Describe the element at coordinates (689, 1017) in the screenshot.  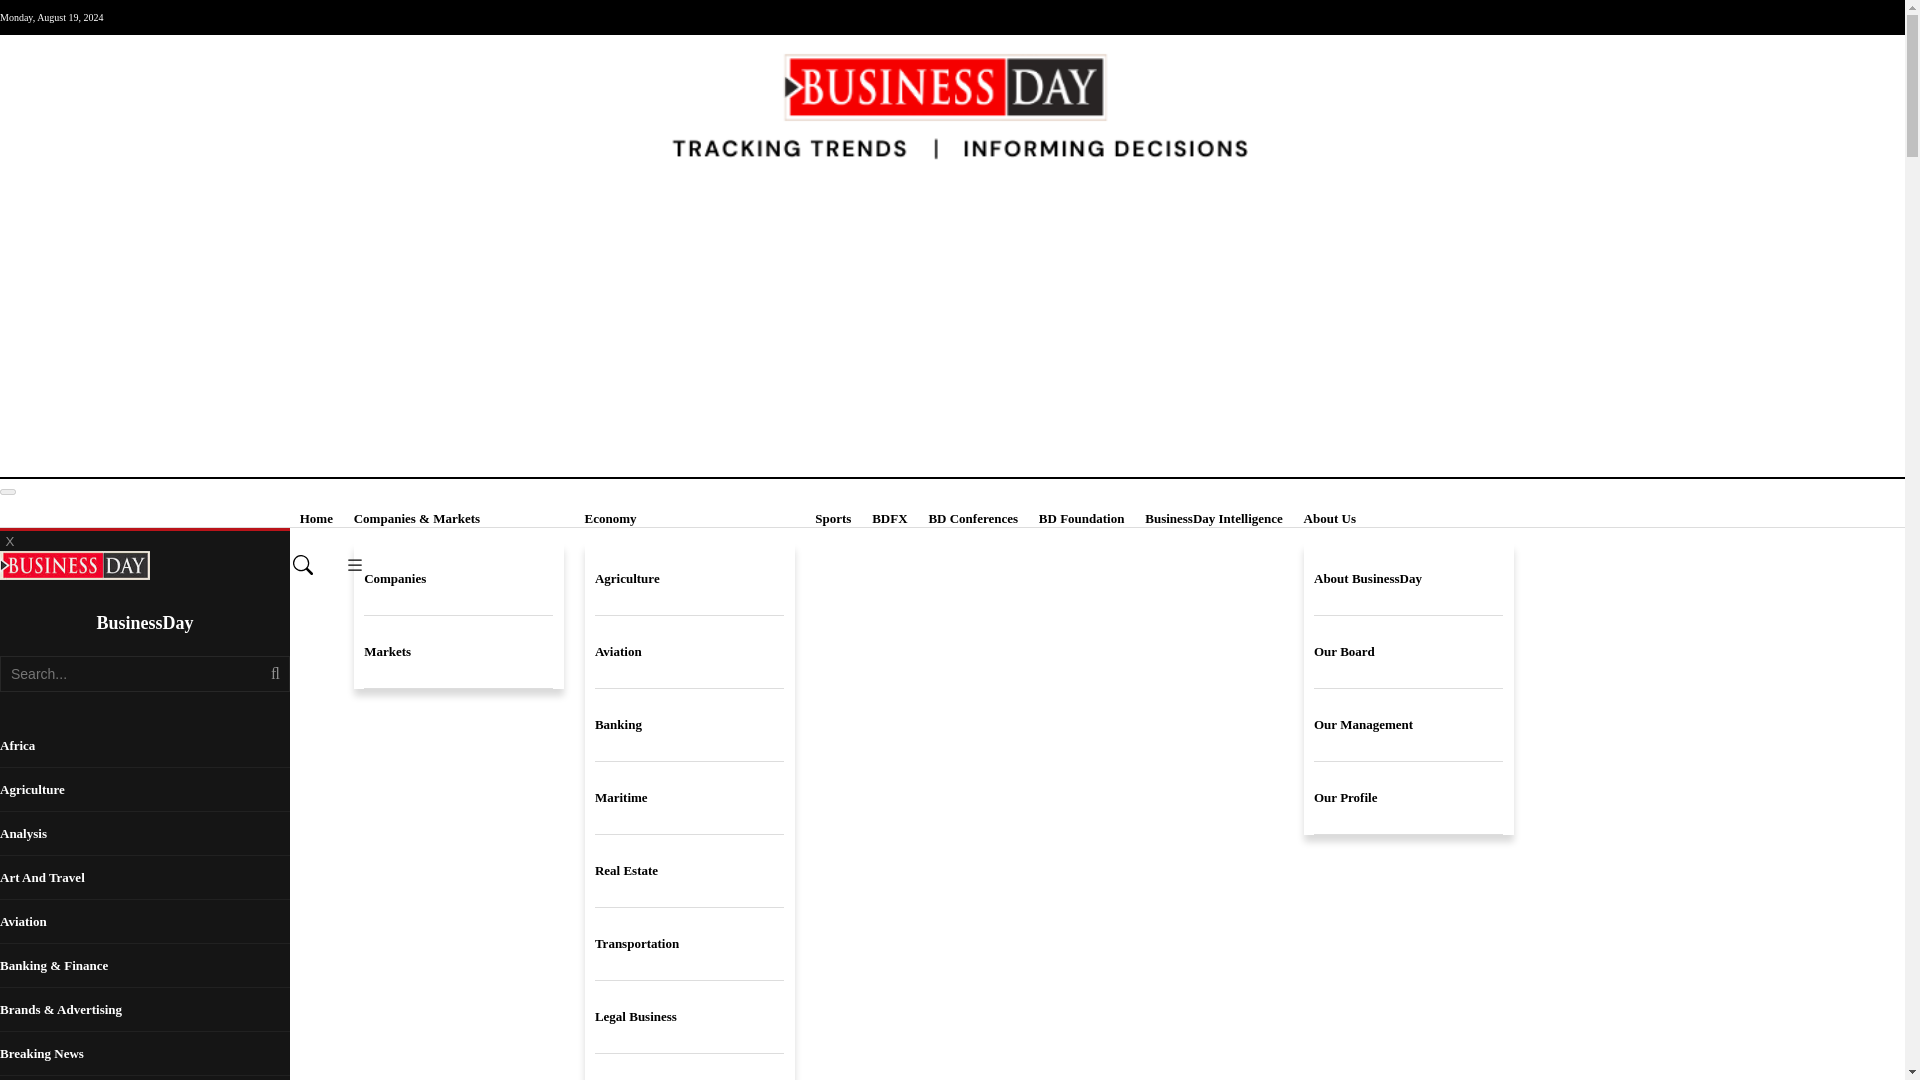
I see `Legal Business` at that location.